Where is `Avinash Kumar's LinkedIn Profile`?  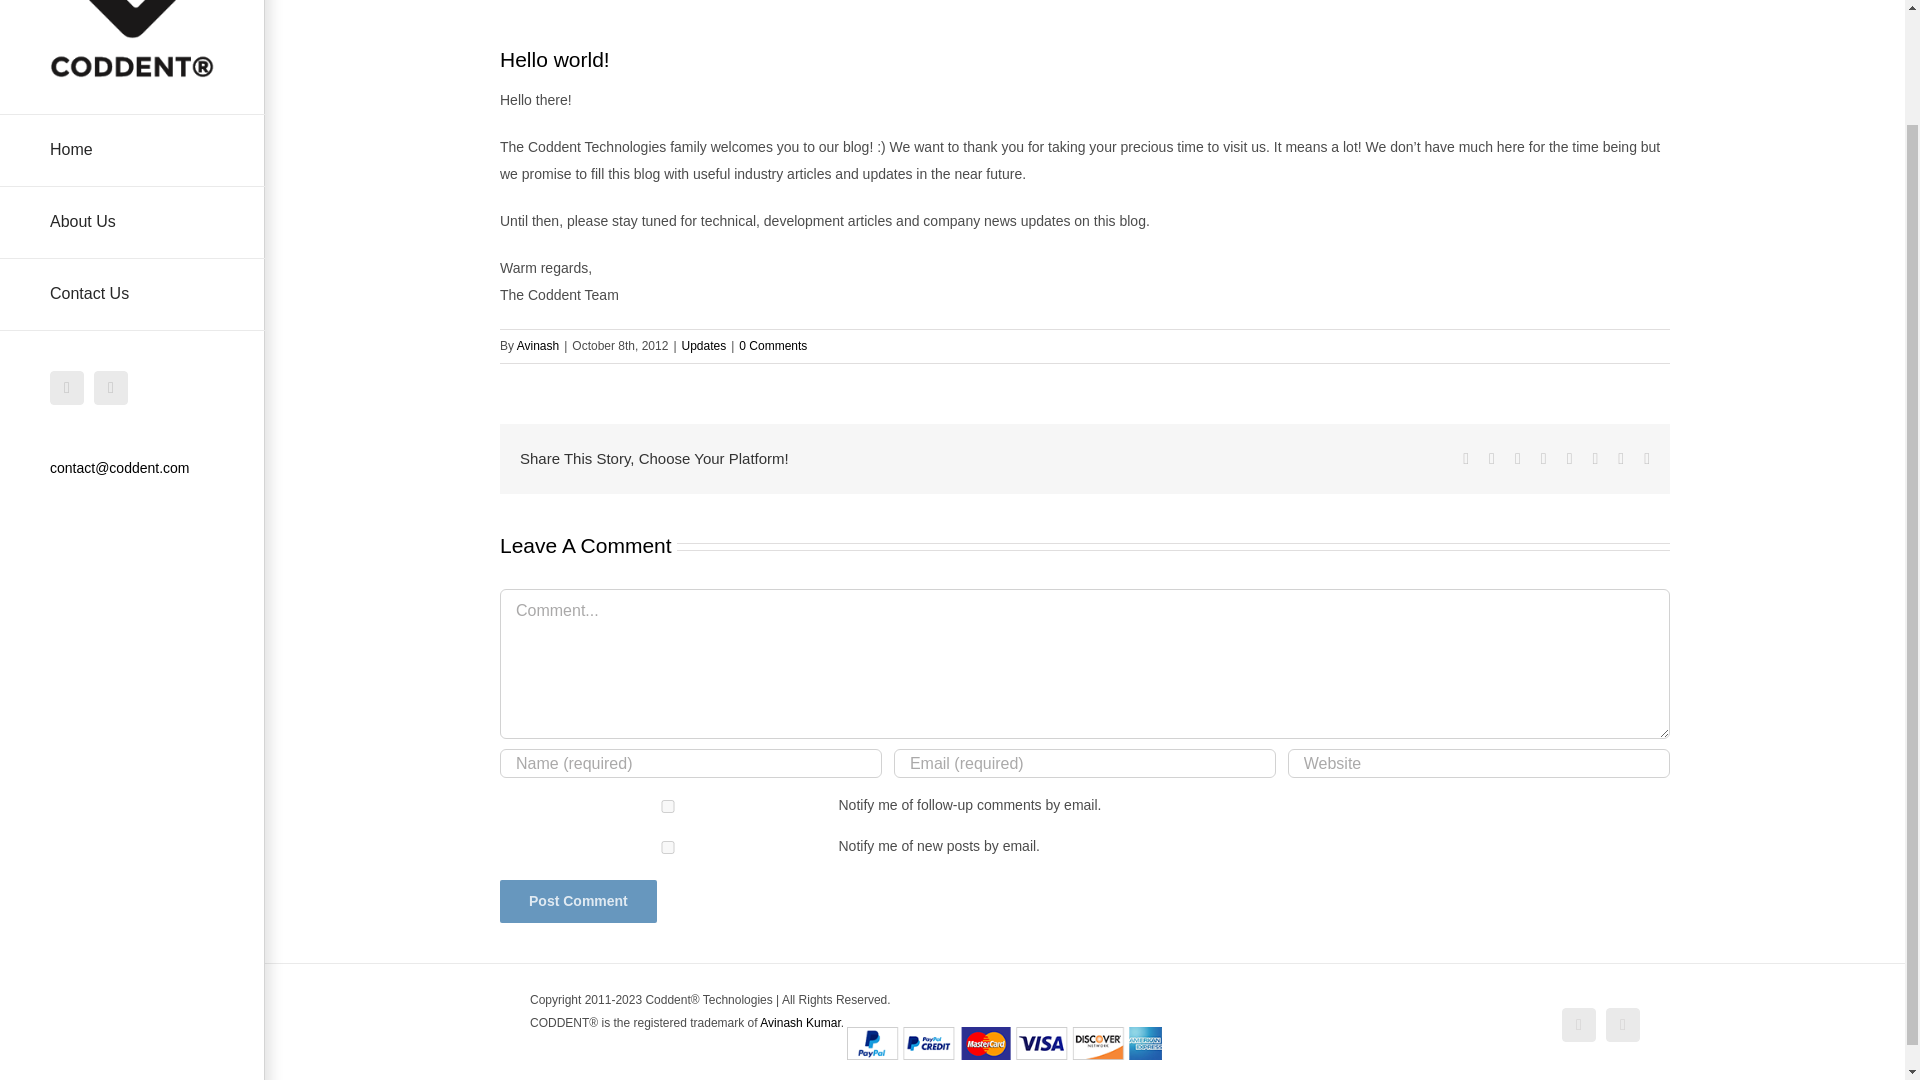 Avinash Kumar's LinkedIn Profile is located at coordinates (800, 1023).